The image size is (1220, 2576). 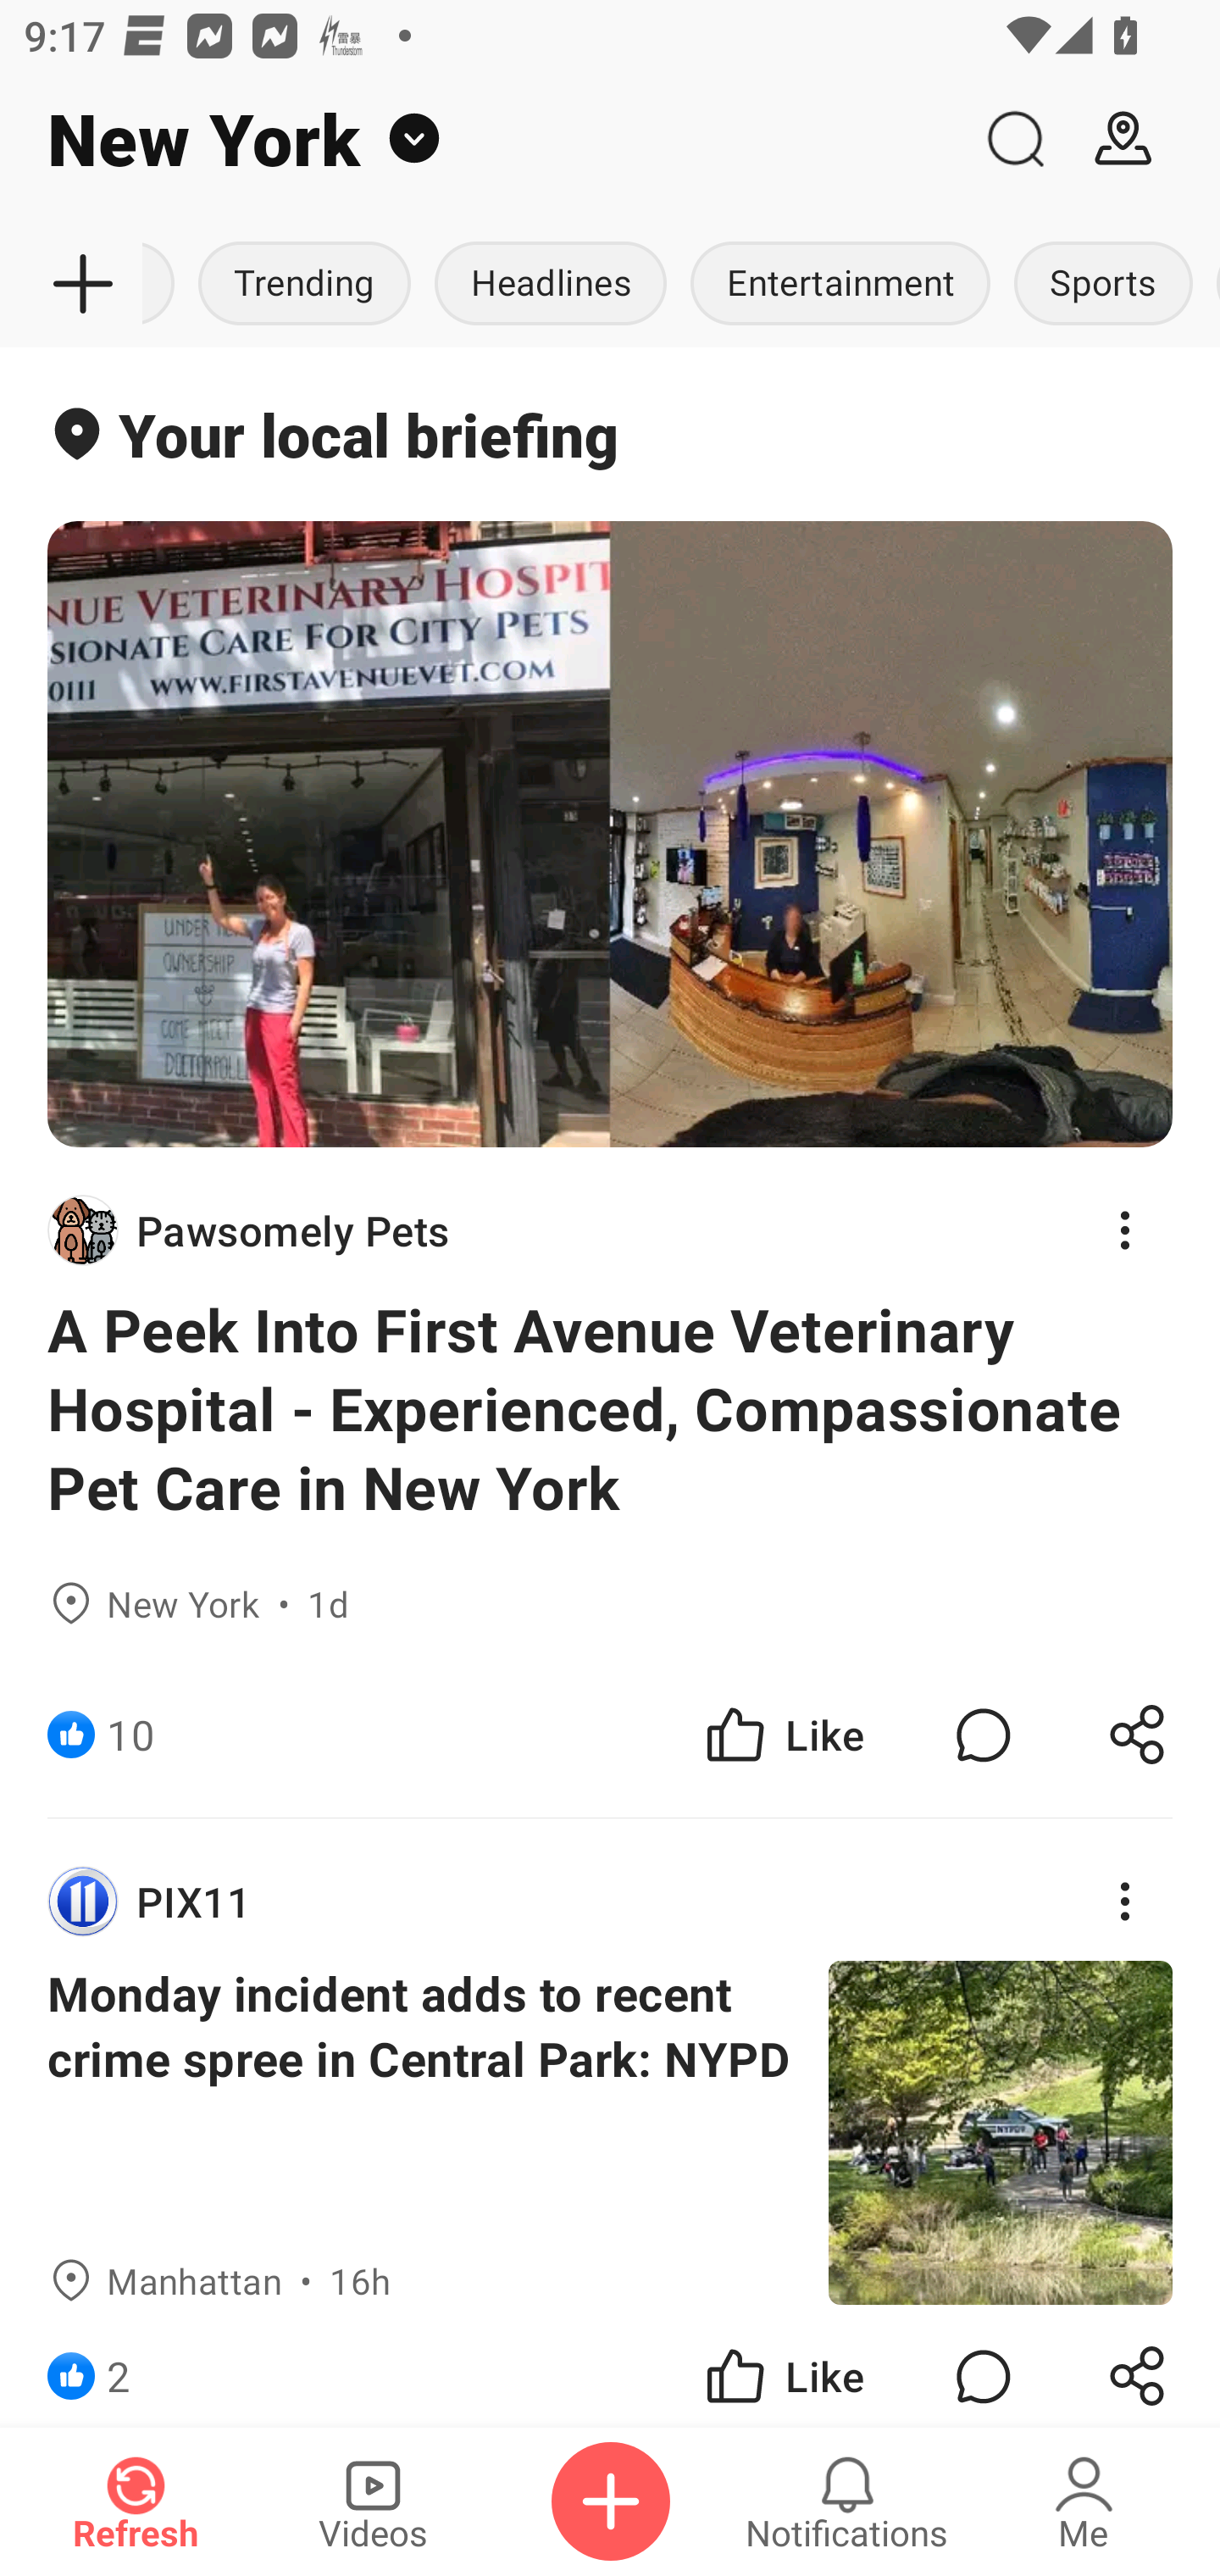 What do you see at coordinates (119, 2366) in the screenshot?
I see `2` at bounding box center [119, 2366].